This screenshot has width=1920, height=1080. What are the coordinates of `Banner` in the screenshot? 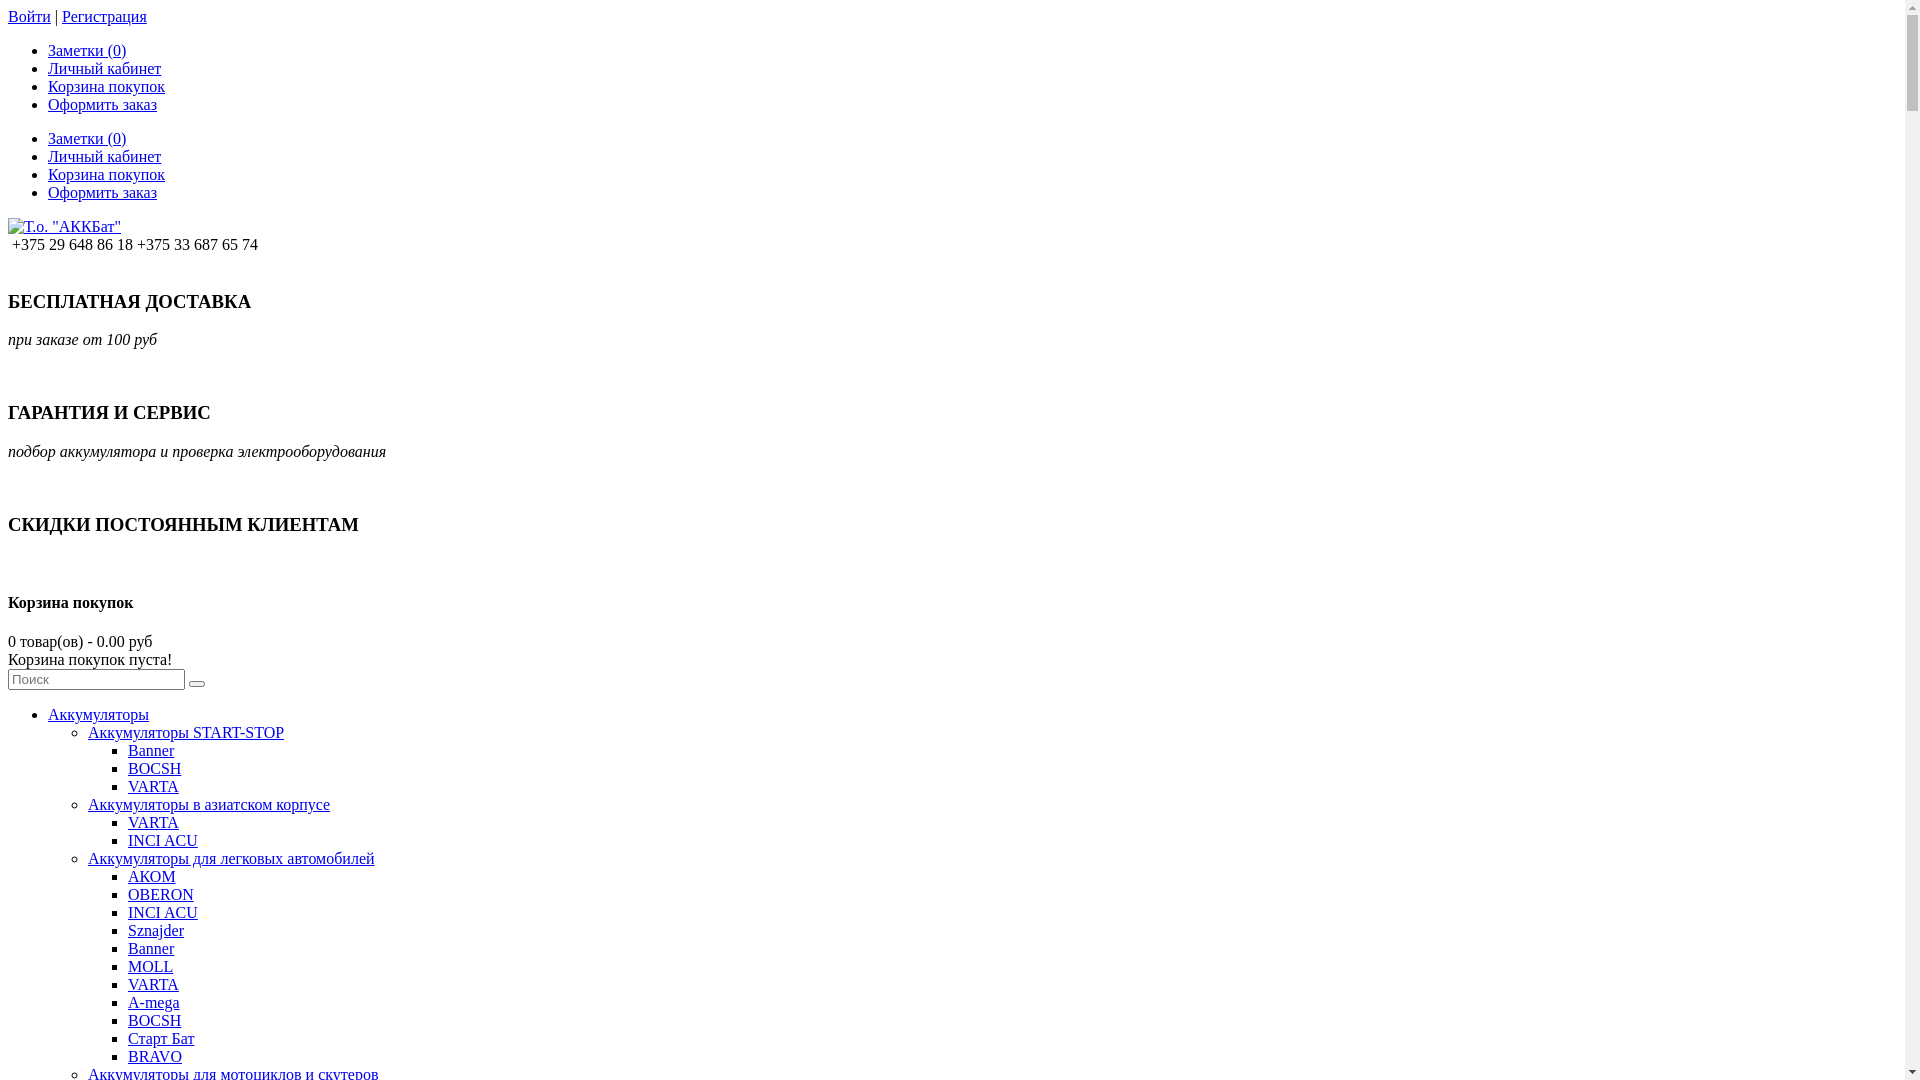 It's located at (151, 948).